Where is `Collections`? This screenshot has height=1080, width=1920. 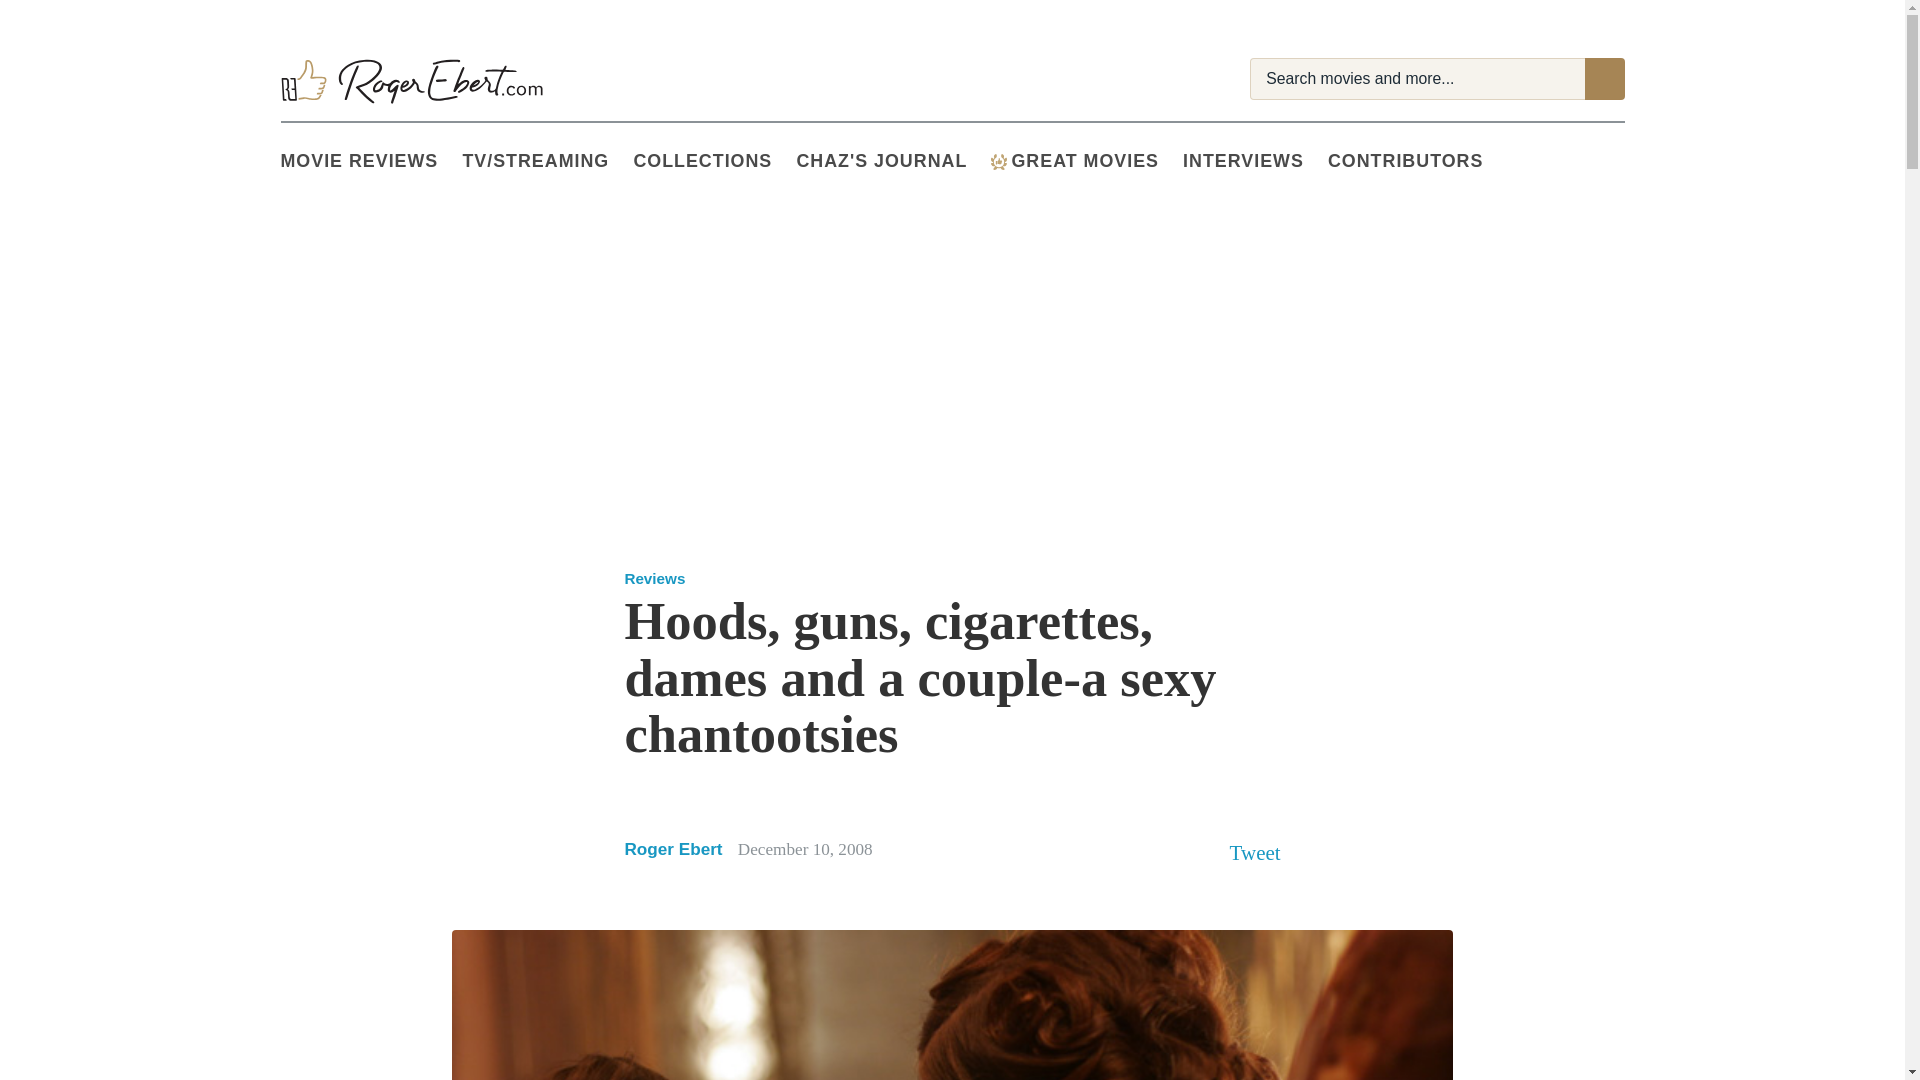 Collections is located at coordinates (714, 162).